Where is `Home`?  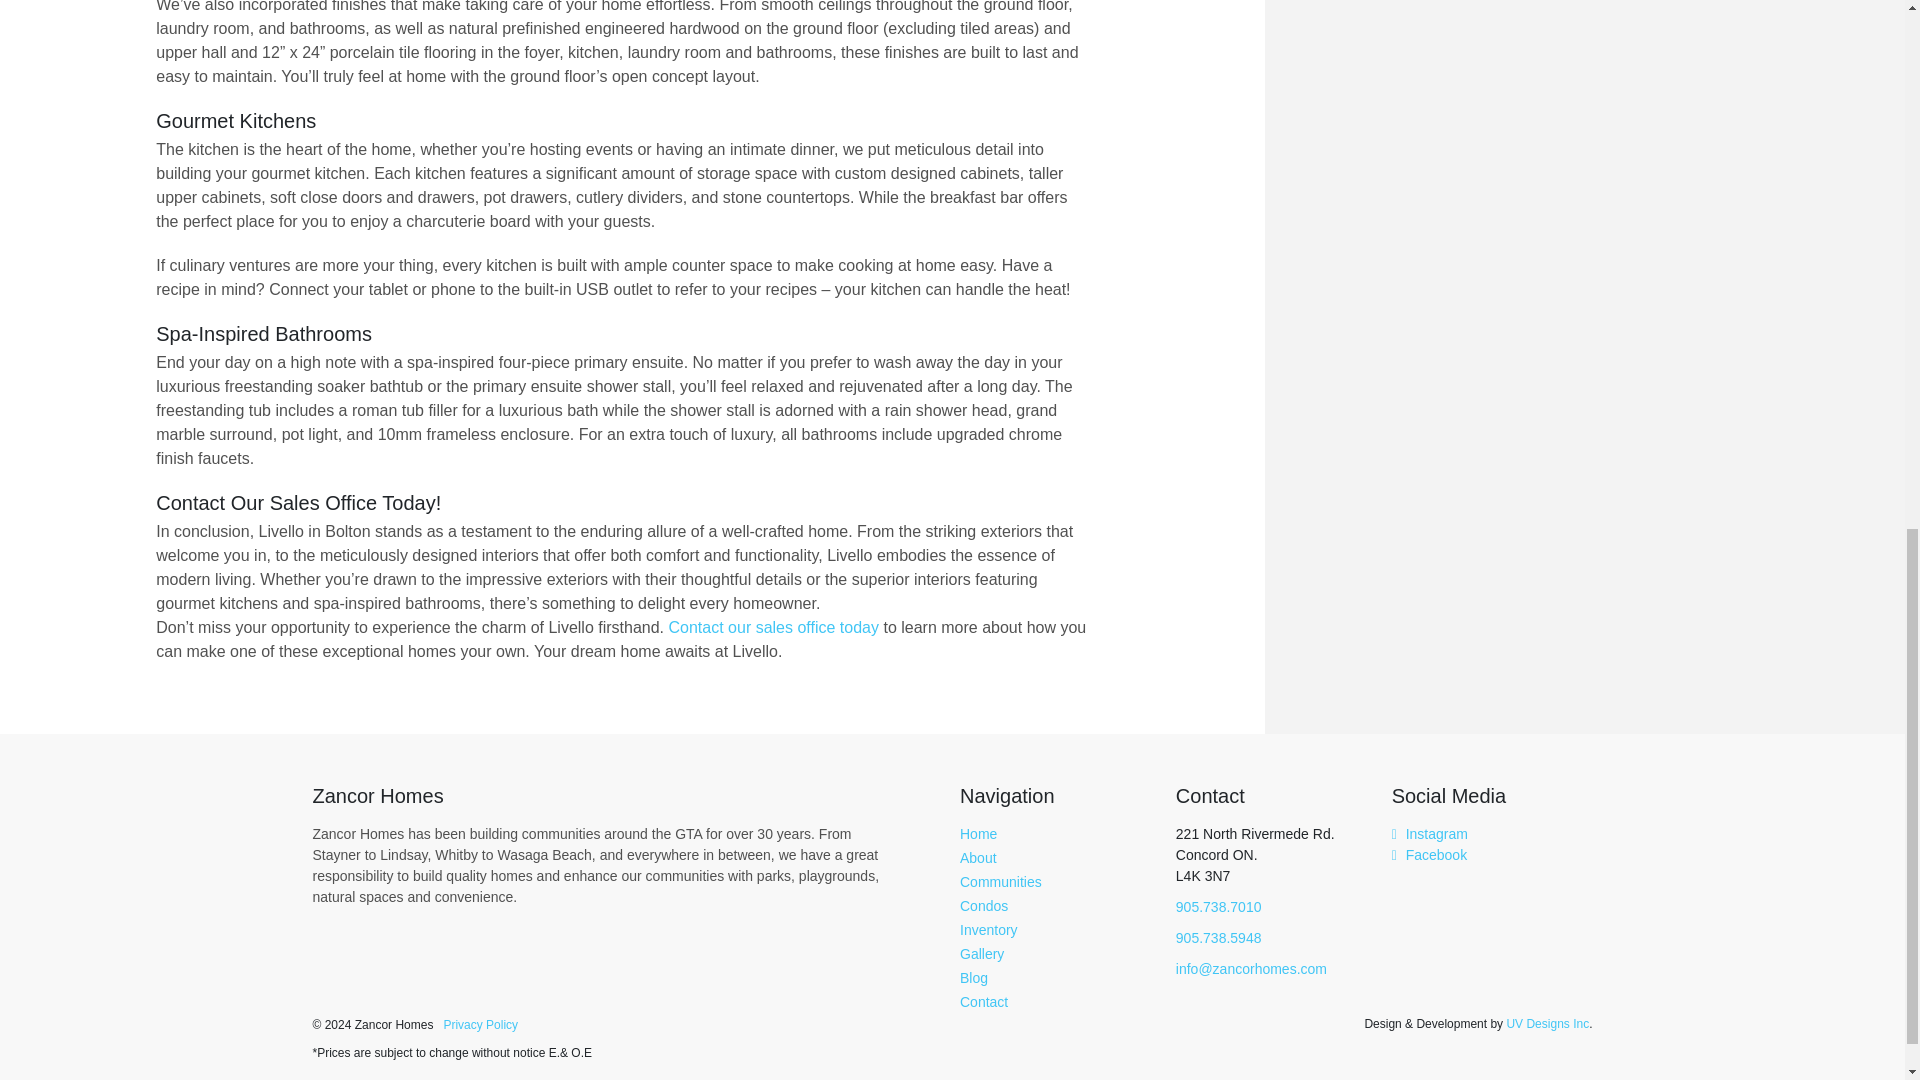
Home is located at coordinates (978, 834).